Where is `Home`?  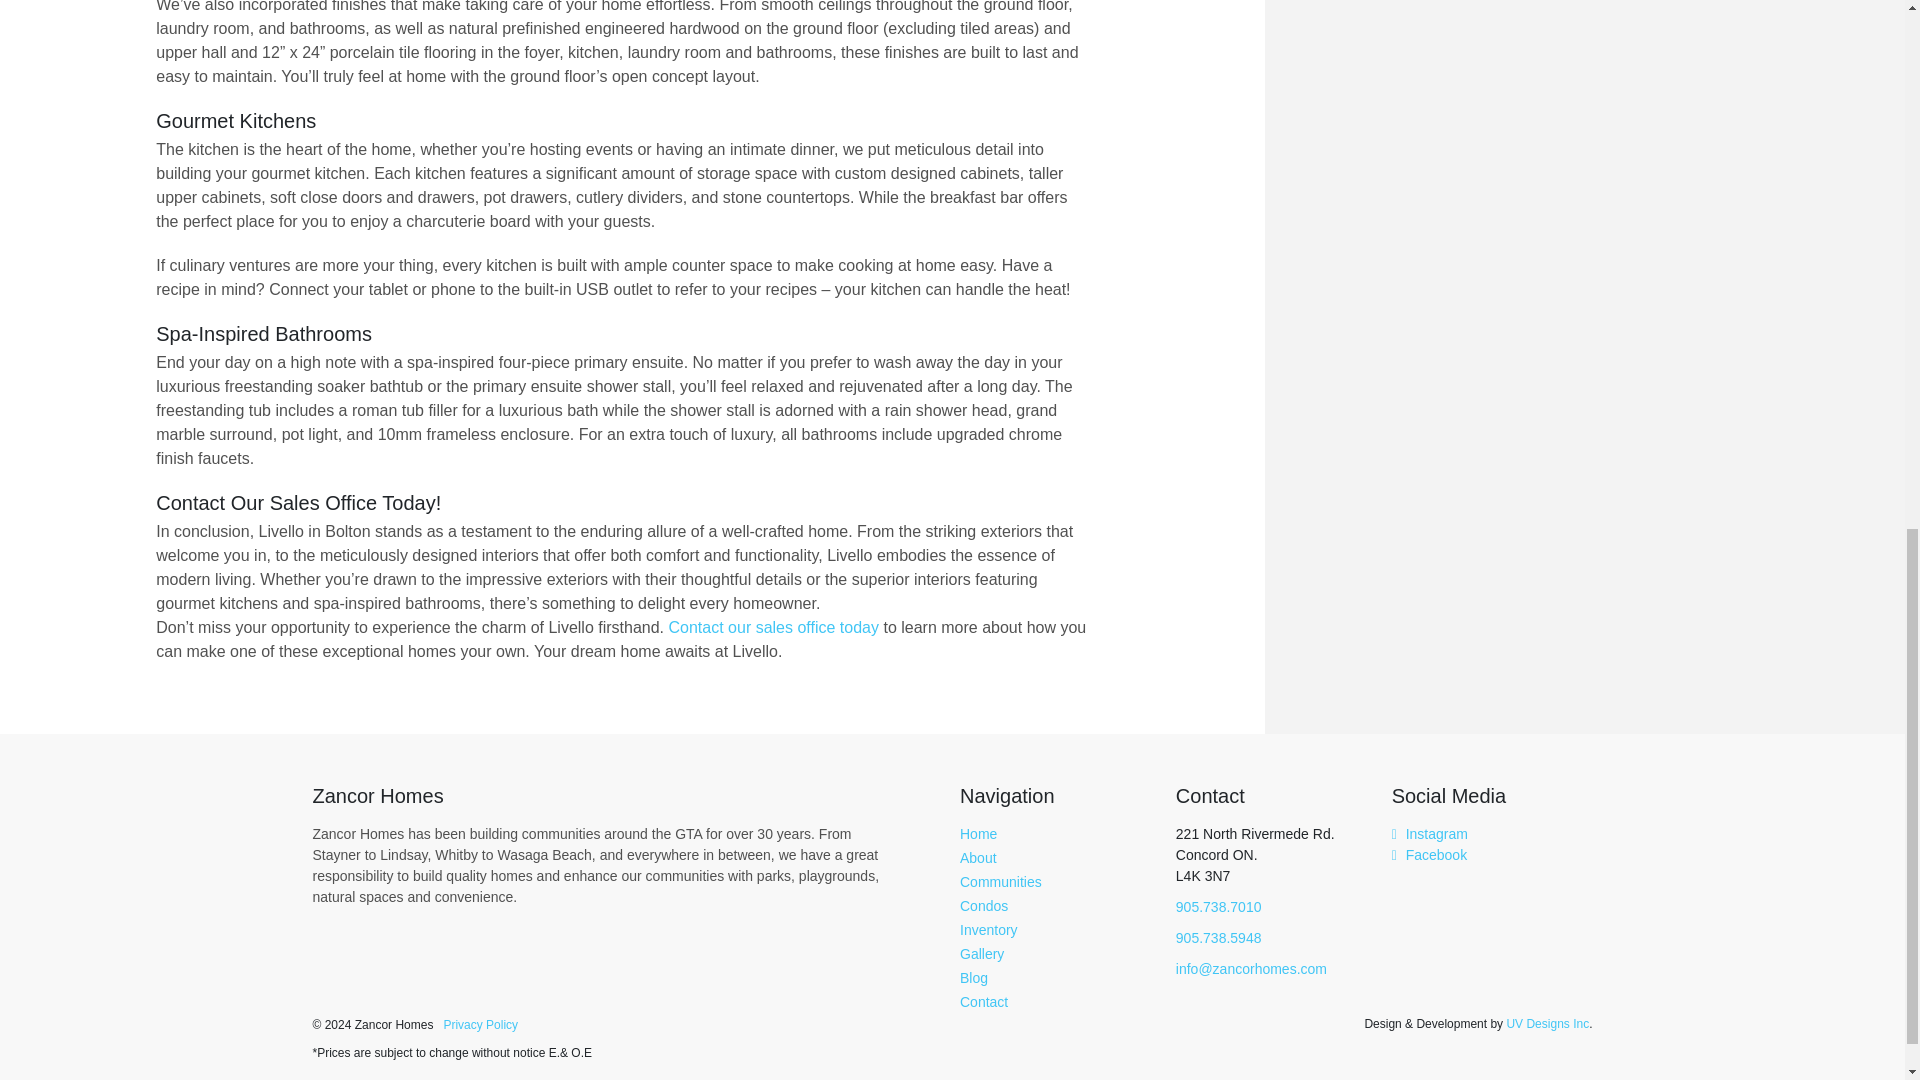
Home is located at coordinates (978, 834).